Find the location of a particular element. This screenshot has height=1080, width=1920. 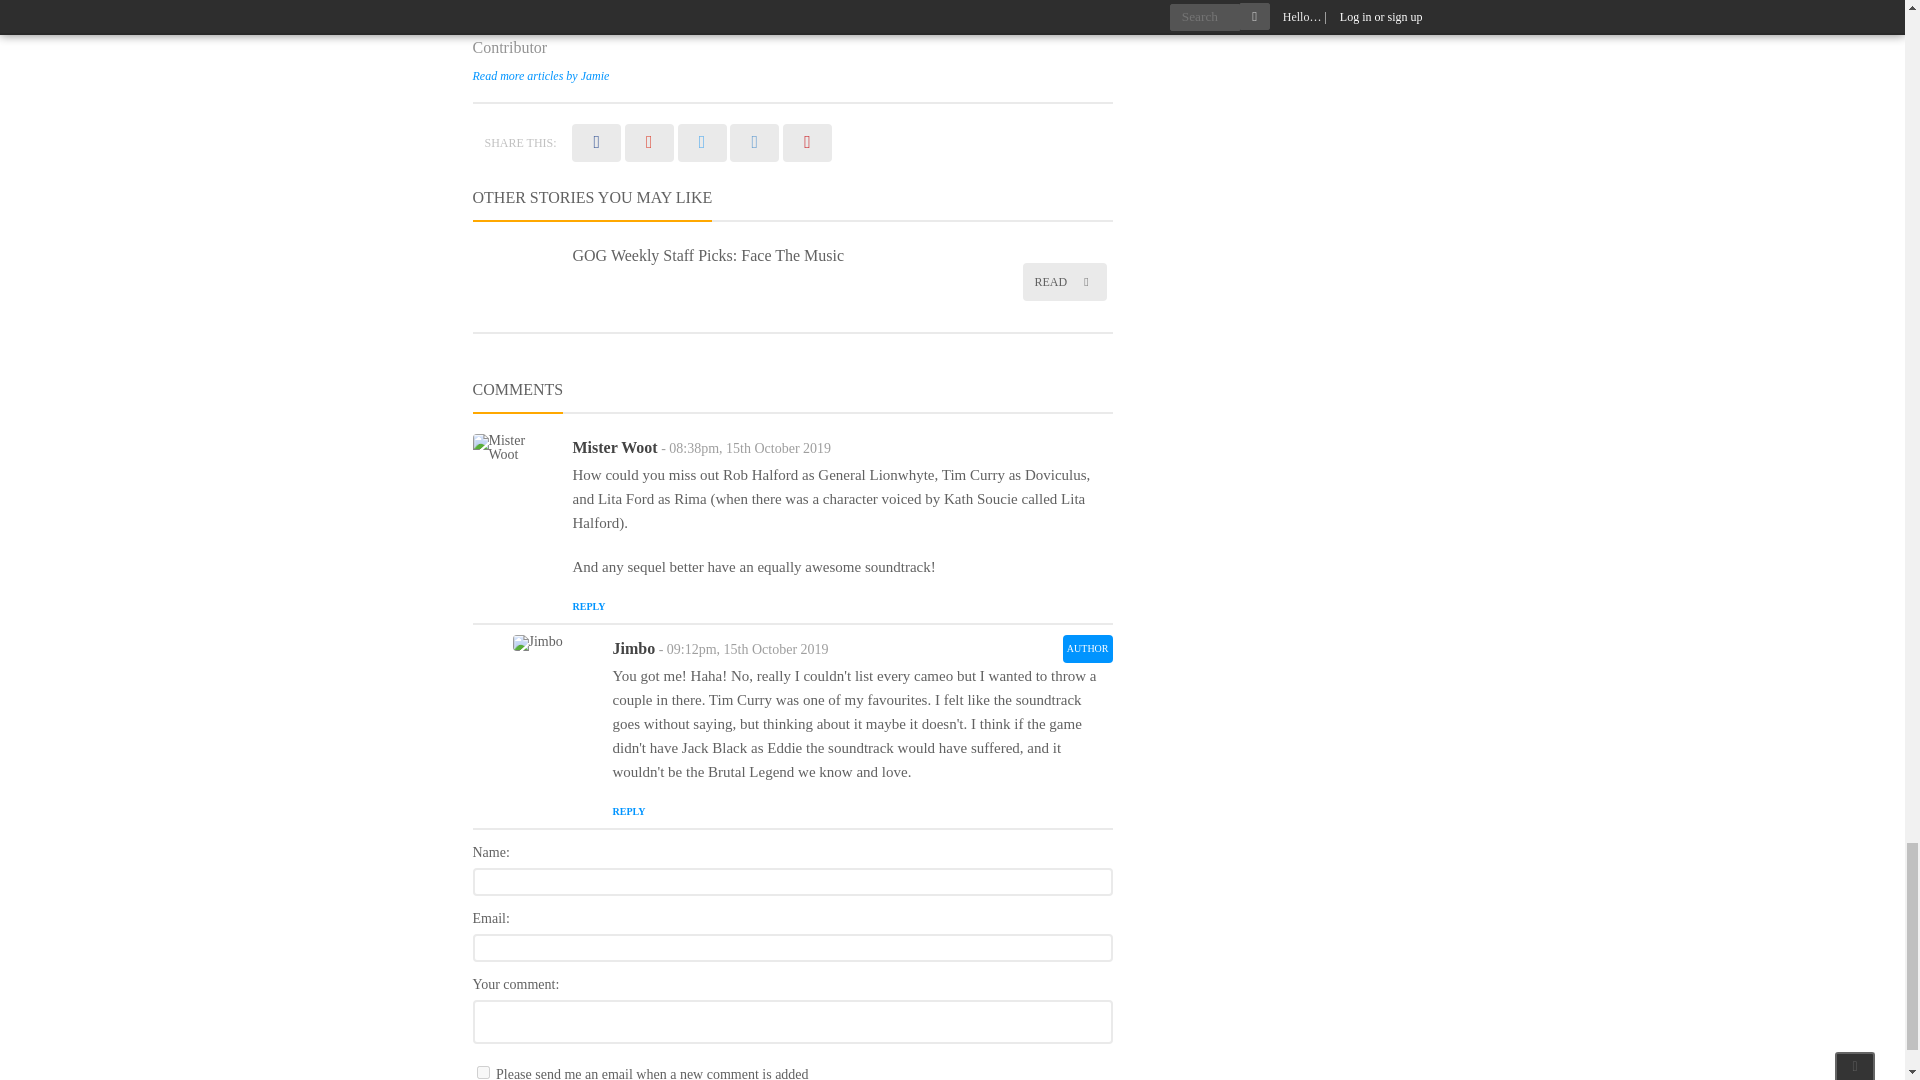

READ is located at coordinates (1063, 282).